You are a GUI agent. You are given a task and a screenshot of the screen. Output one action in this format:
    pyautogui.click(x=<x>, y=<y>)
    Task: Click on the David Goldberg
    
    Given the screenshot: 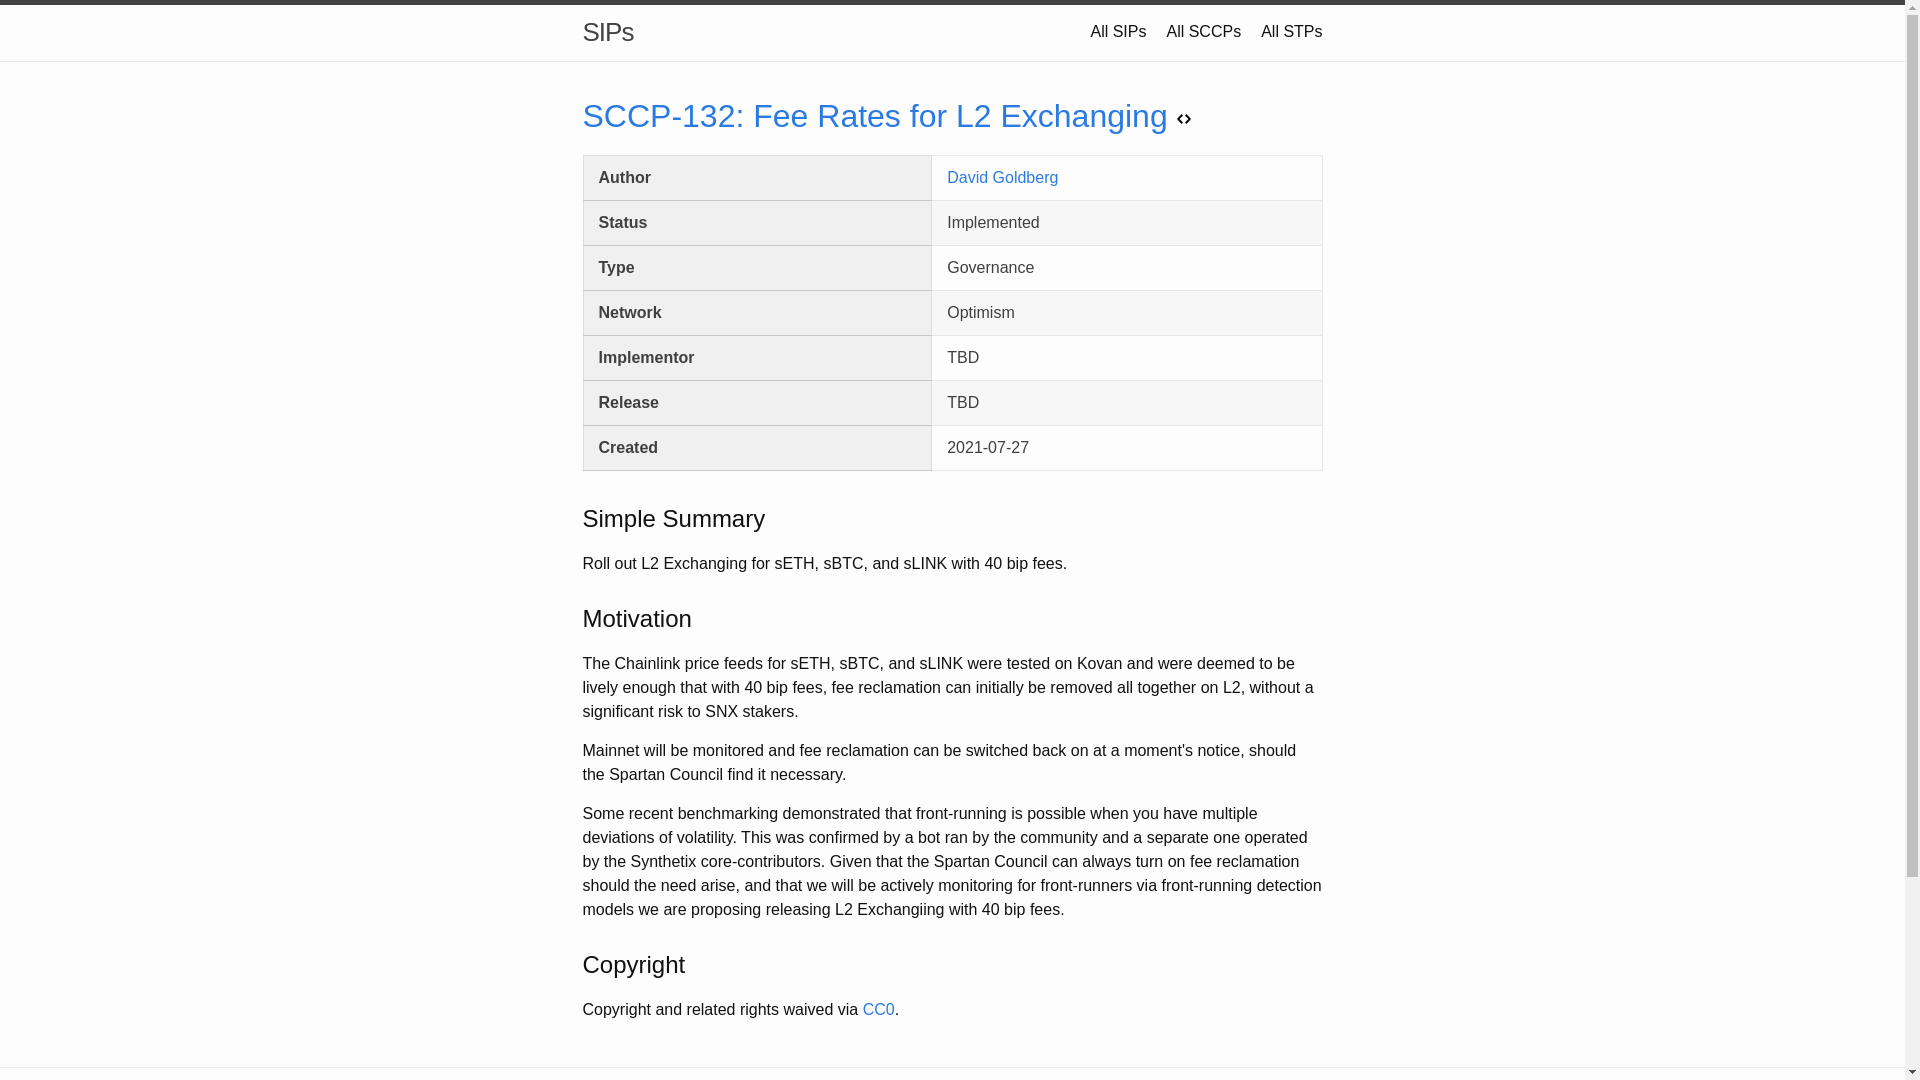 What is the action you would take?
    pyautogui.click(x=1002, y=176)
    